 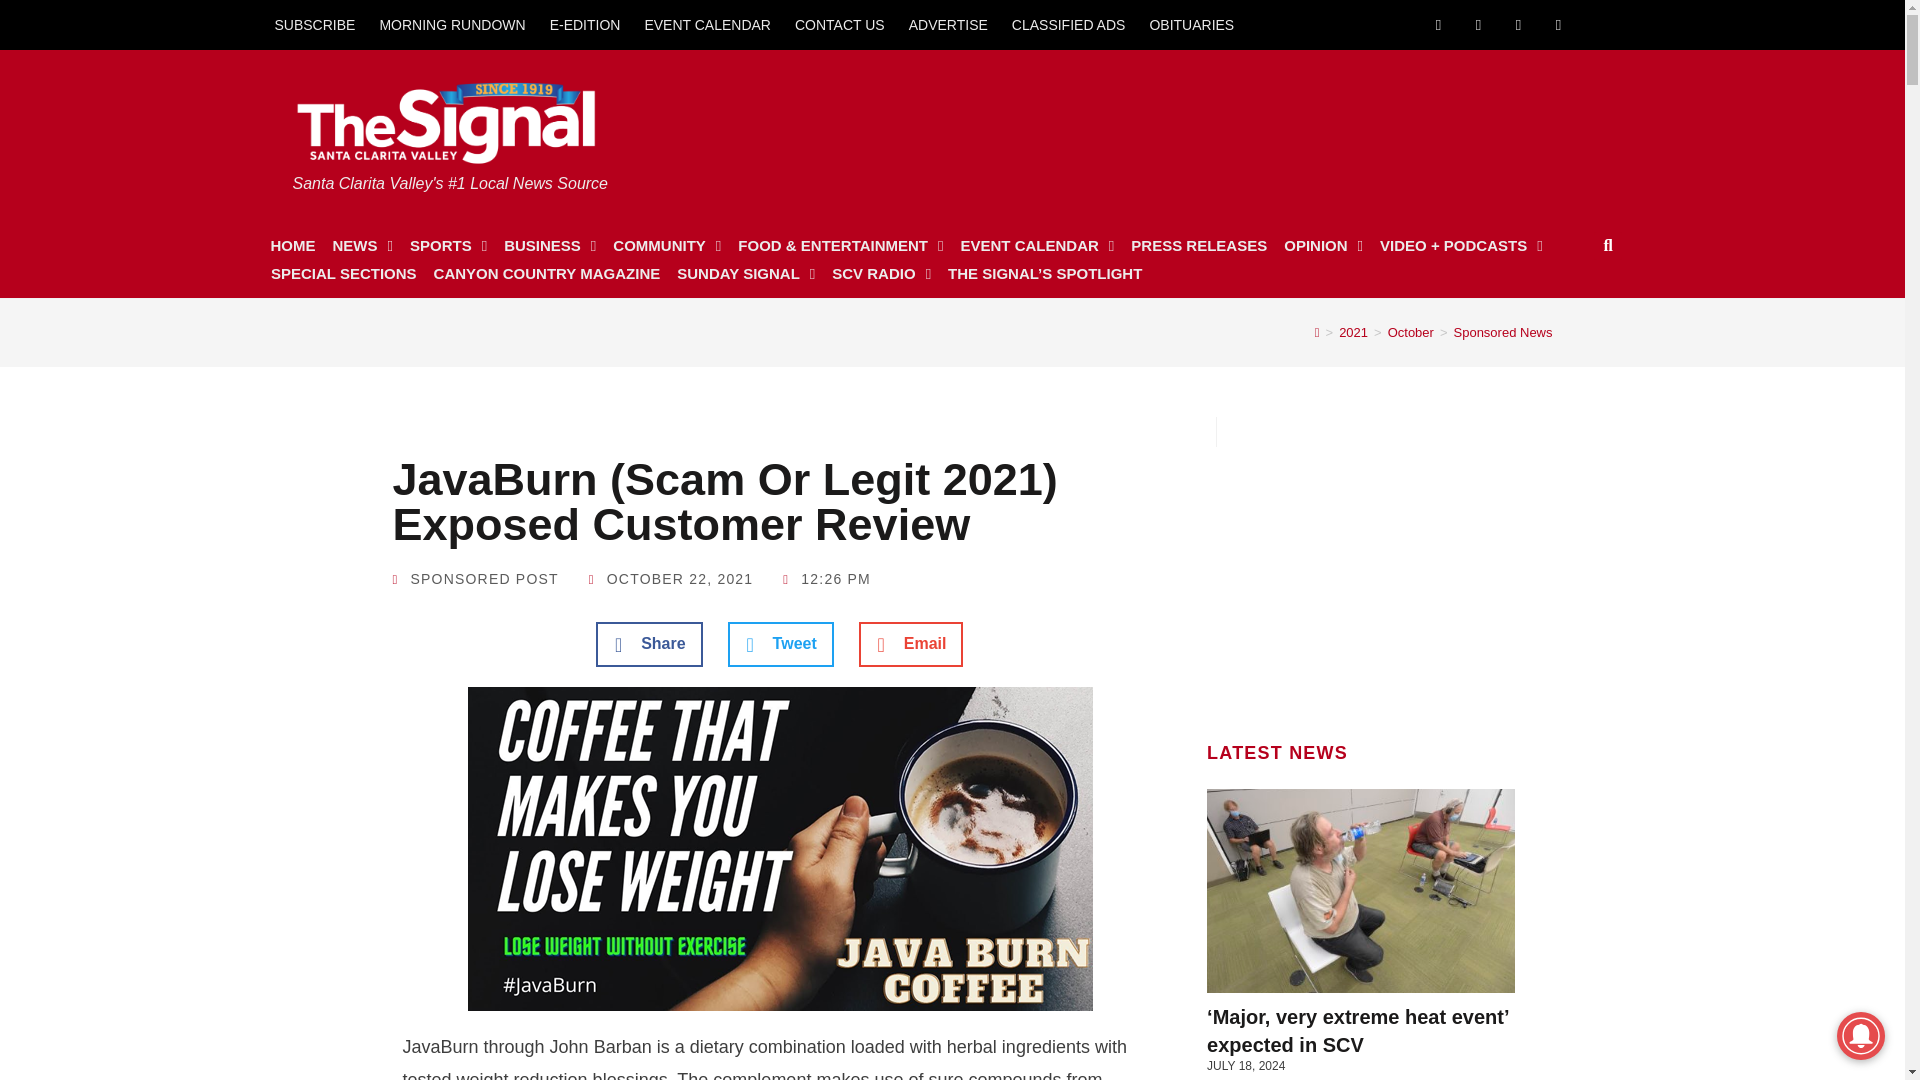 What do you see at coordinates (314, 24) in the screenshot?
I see `SUBSCRIBE` at bounding box center [314, 24].